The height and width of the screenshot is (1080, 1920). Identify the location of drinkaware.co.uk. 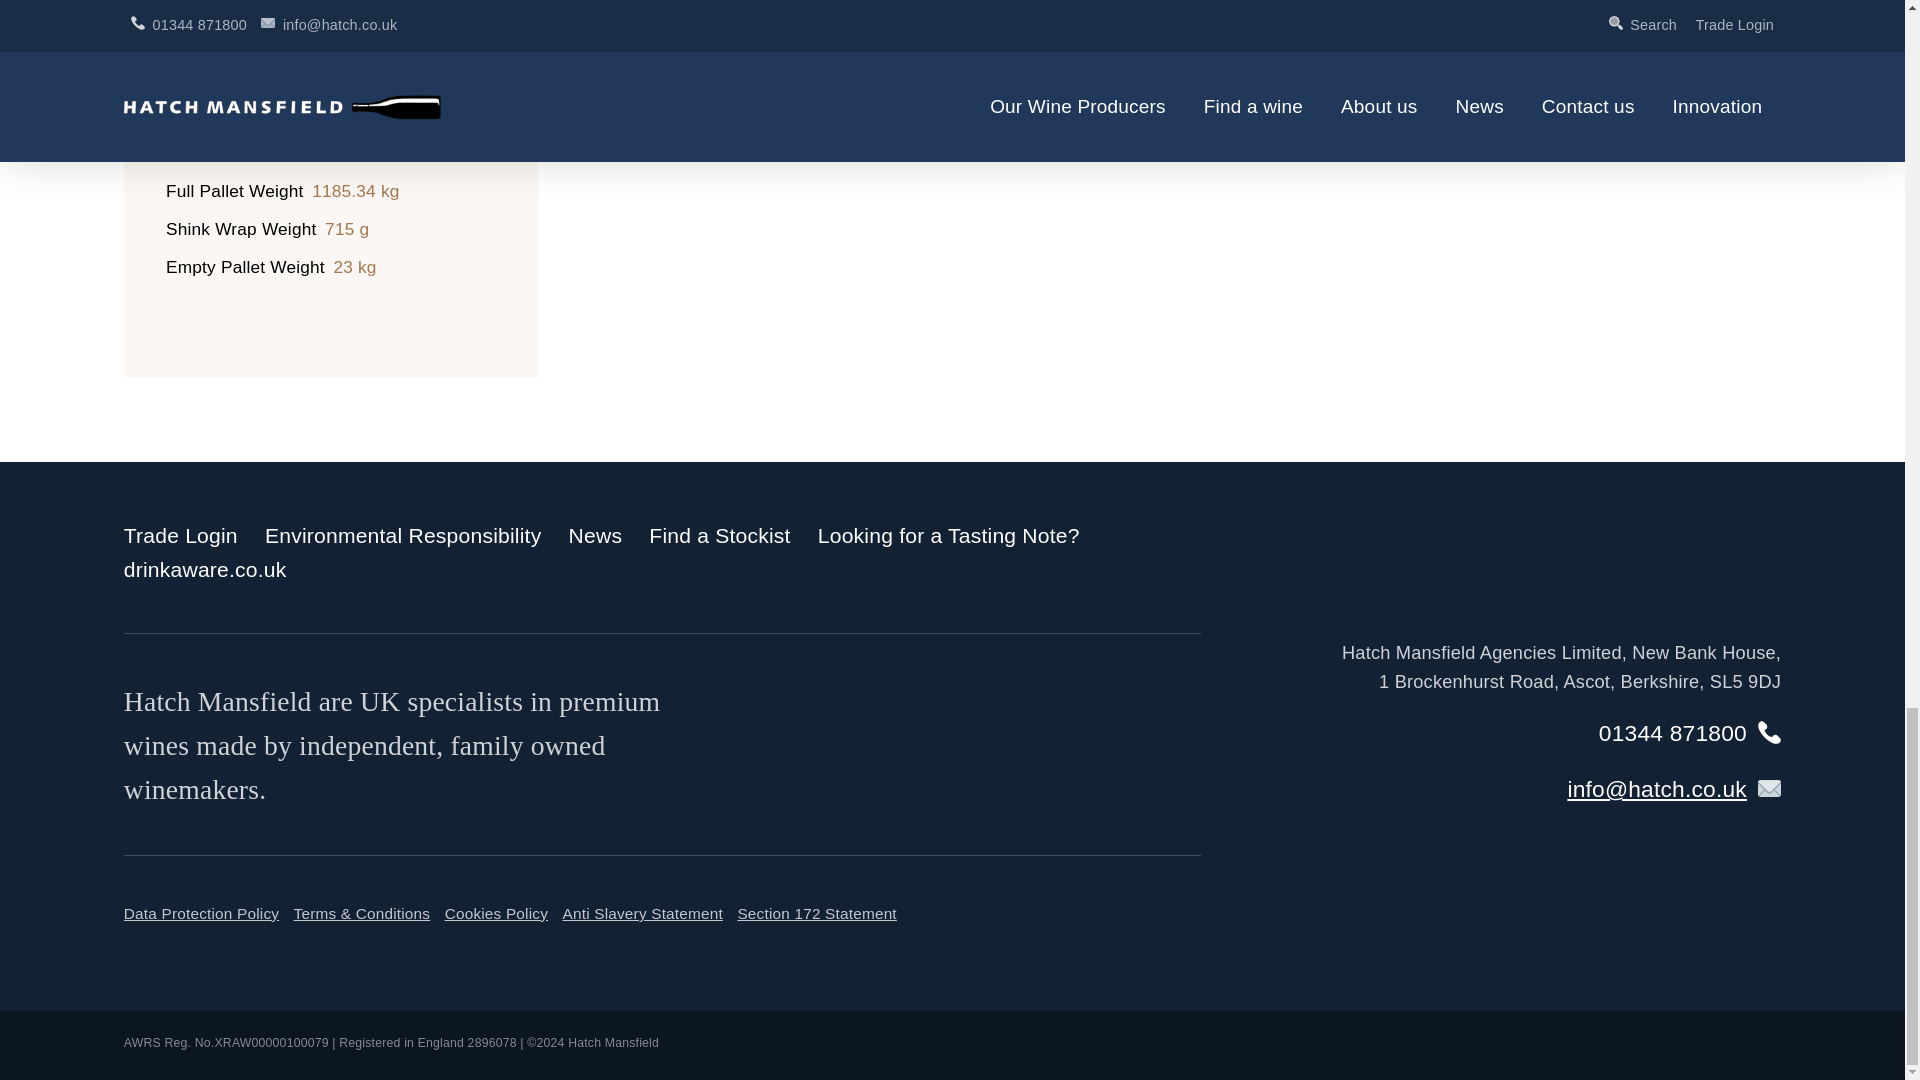
(205, 570).